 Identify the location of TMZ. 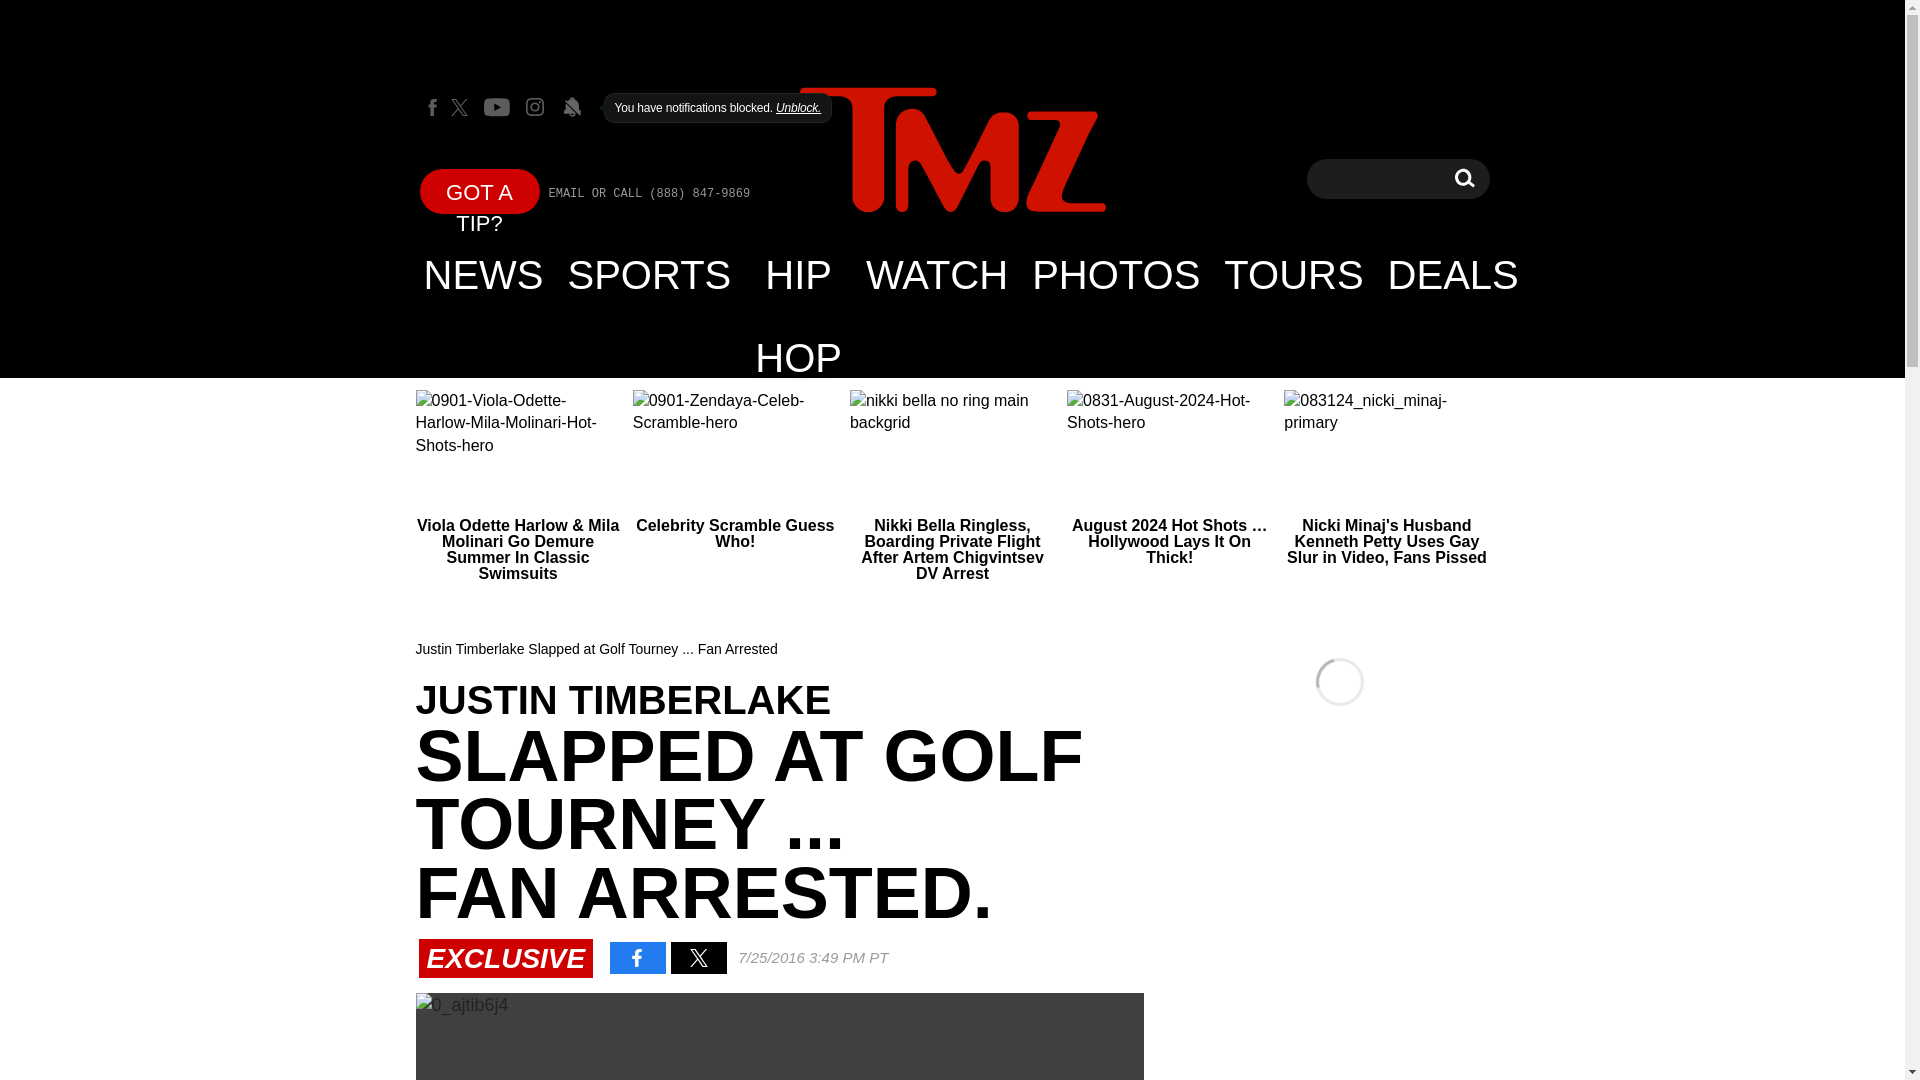
(952, 152).